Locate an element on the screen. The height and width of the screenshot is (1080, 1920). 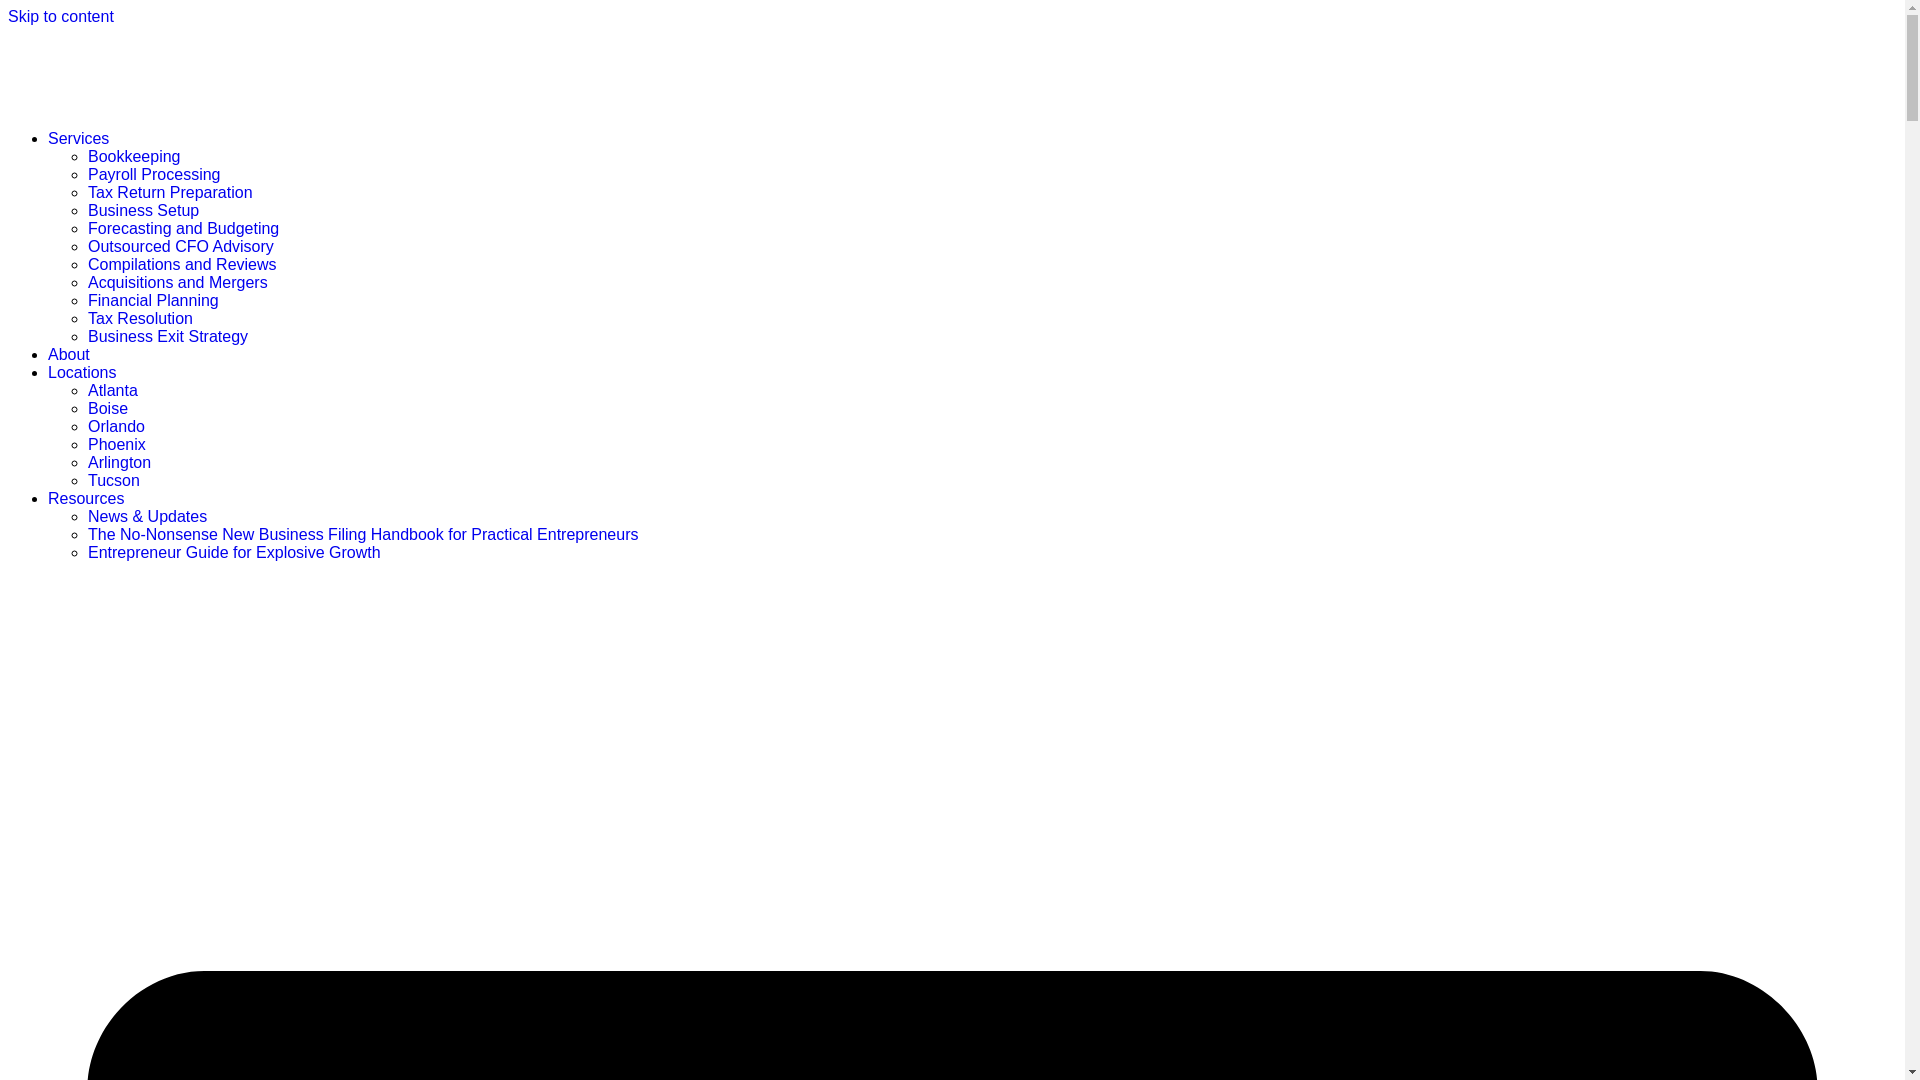
Locations is located at coordinates (82, 372).